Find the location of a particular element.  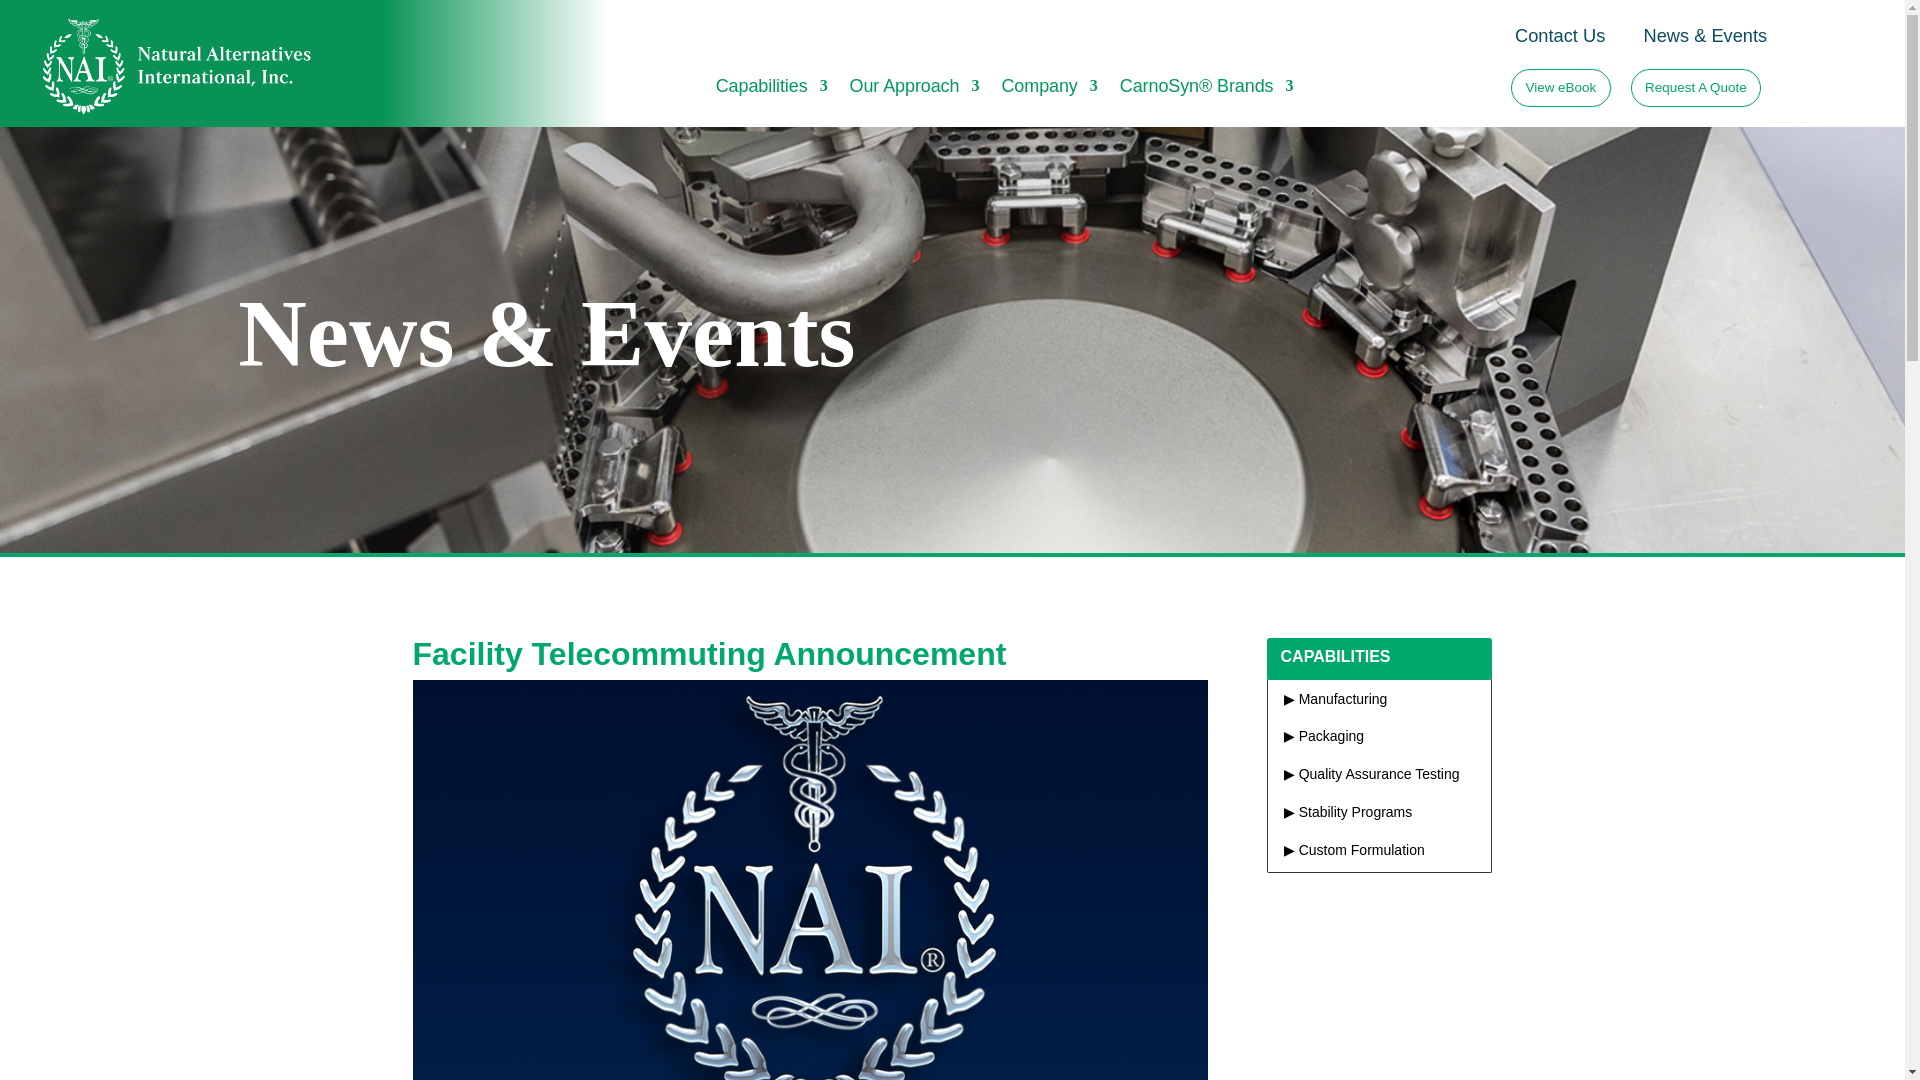

Capabilities is located at coordinates (772, 90).